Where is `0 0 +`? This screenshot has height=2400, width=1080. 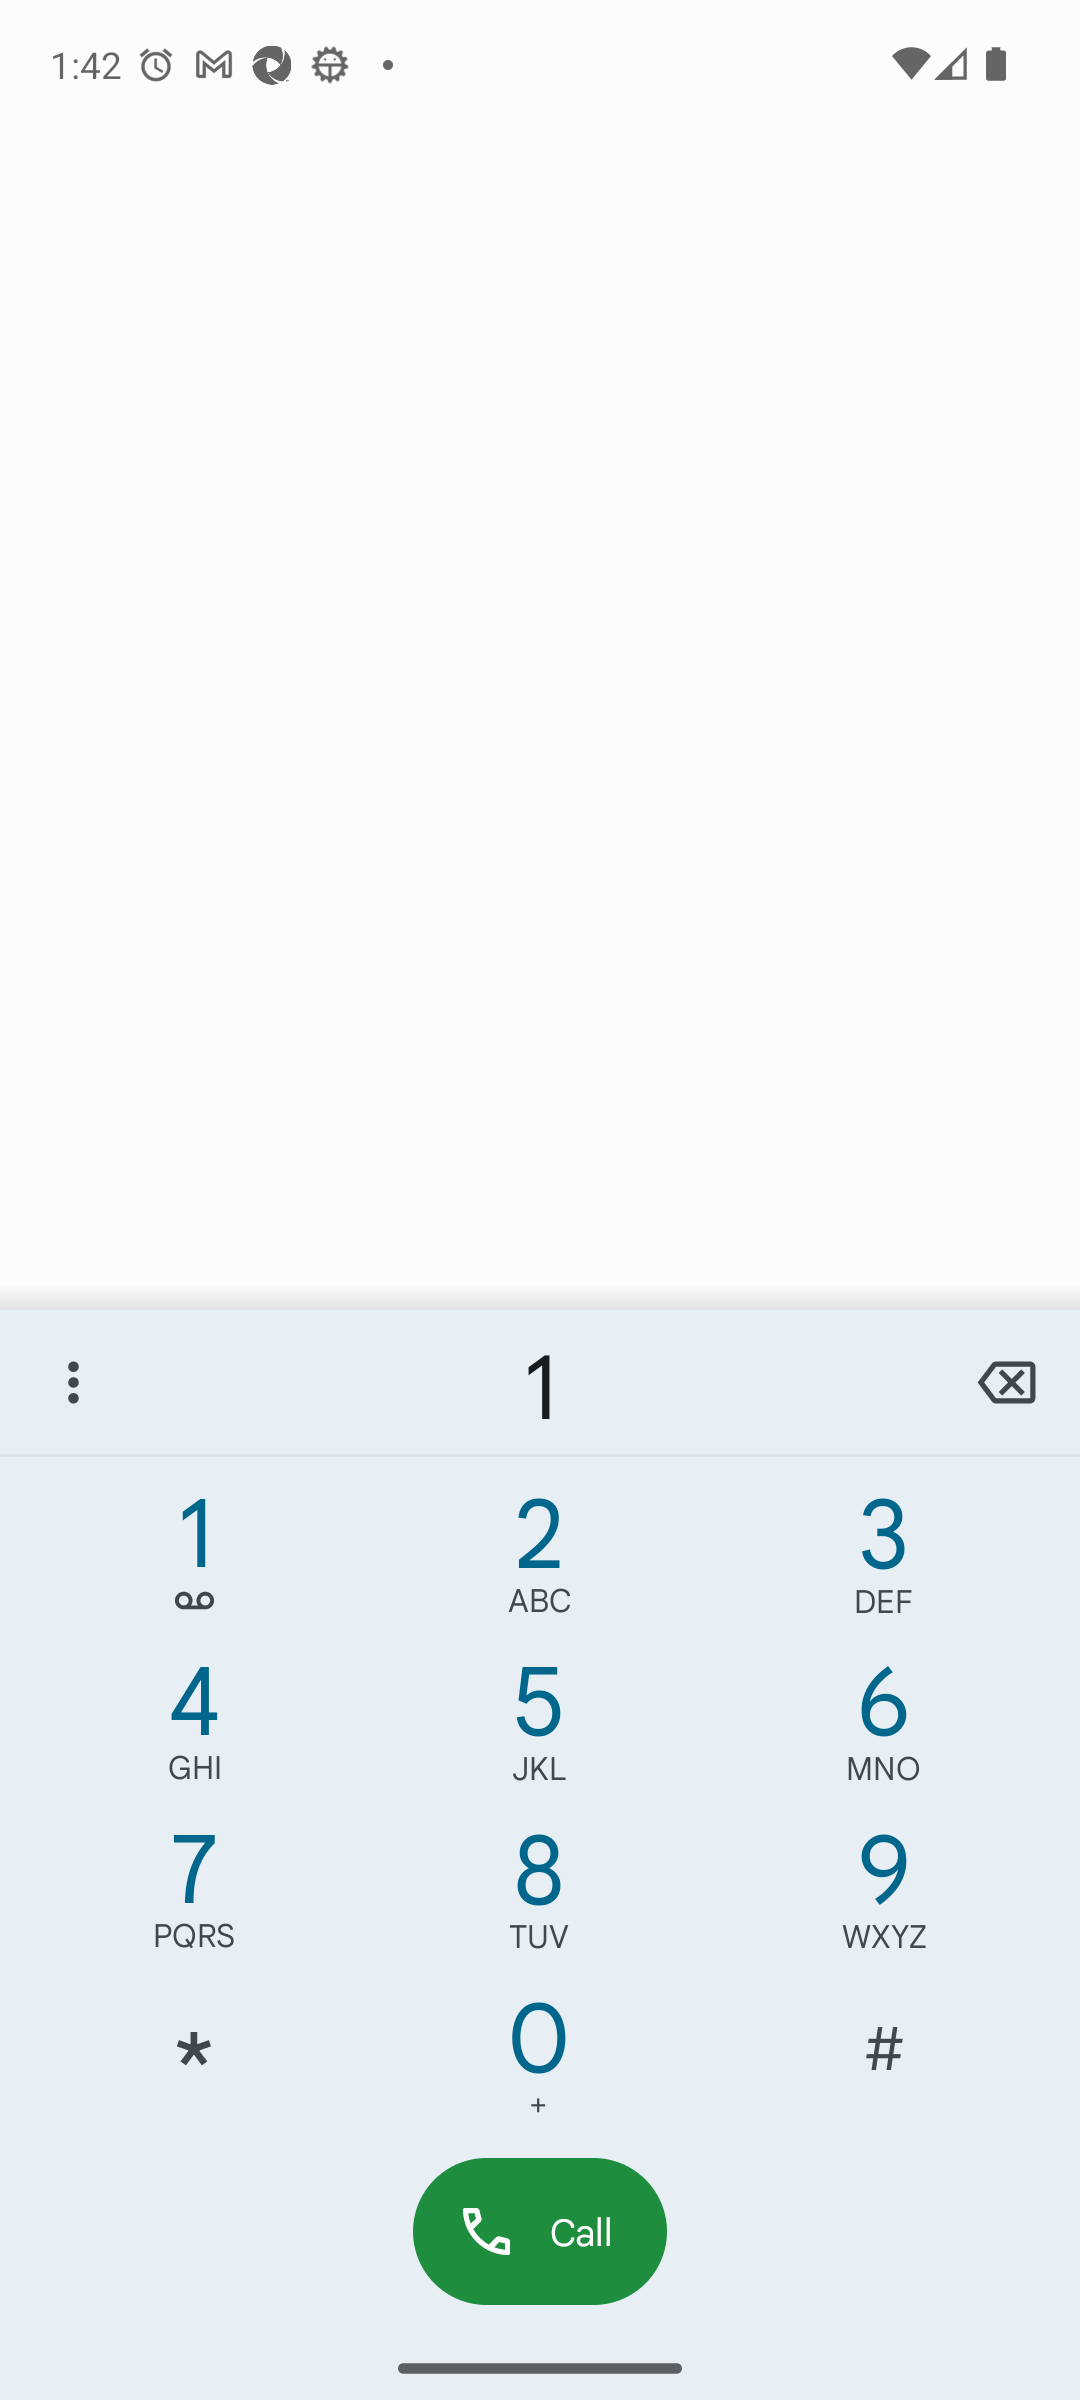
0 0 + is located at coordinates (539, 2066).